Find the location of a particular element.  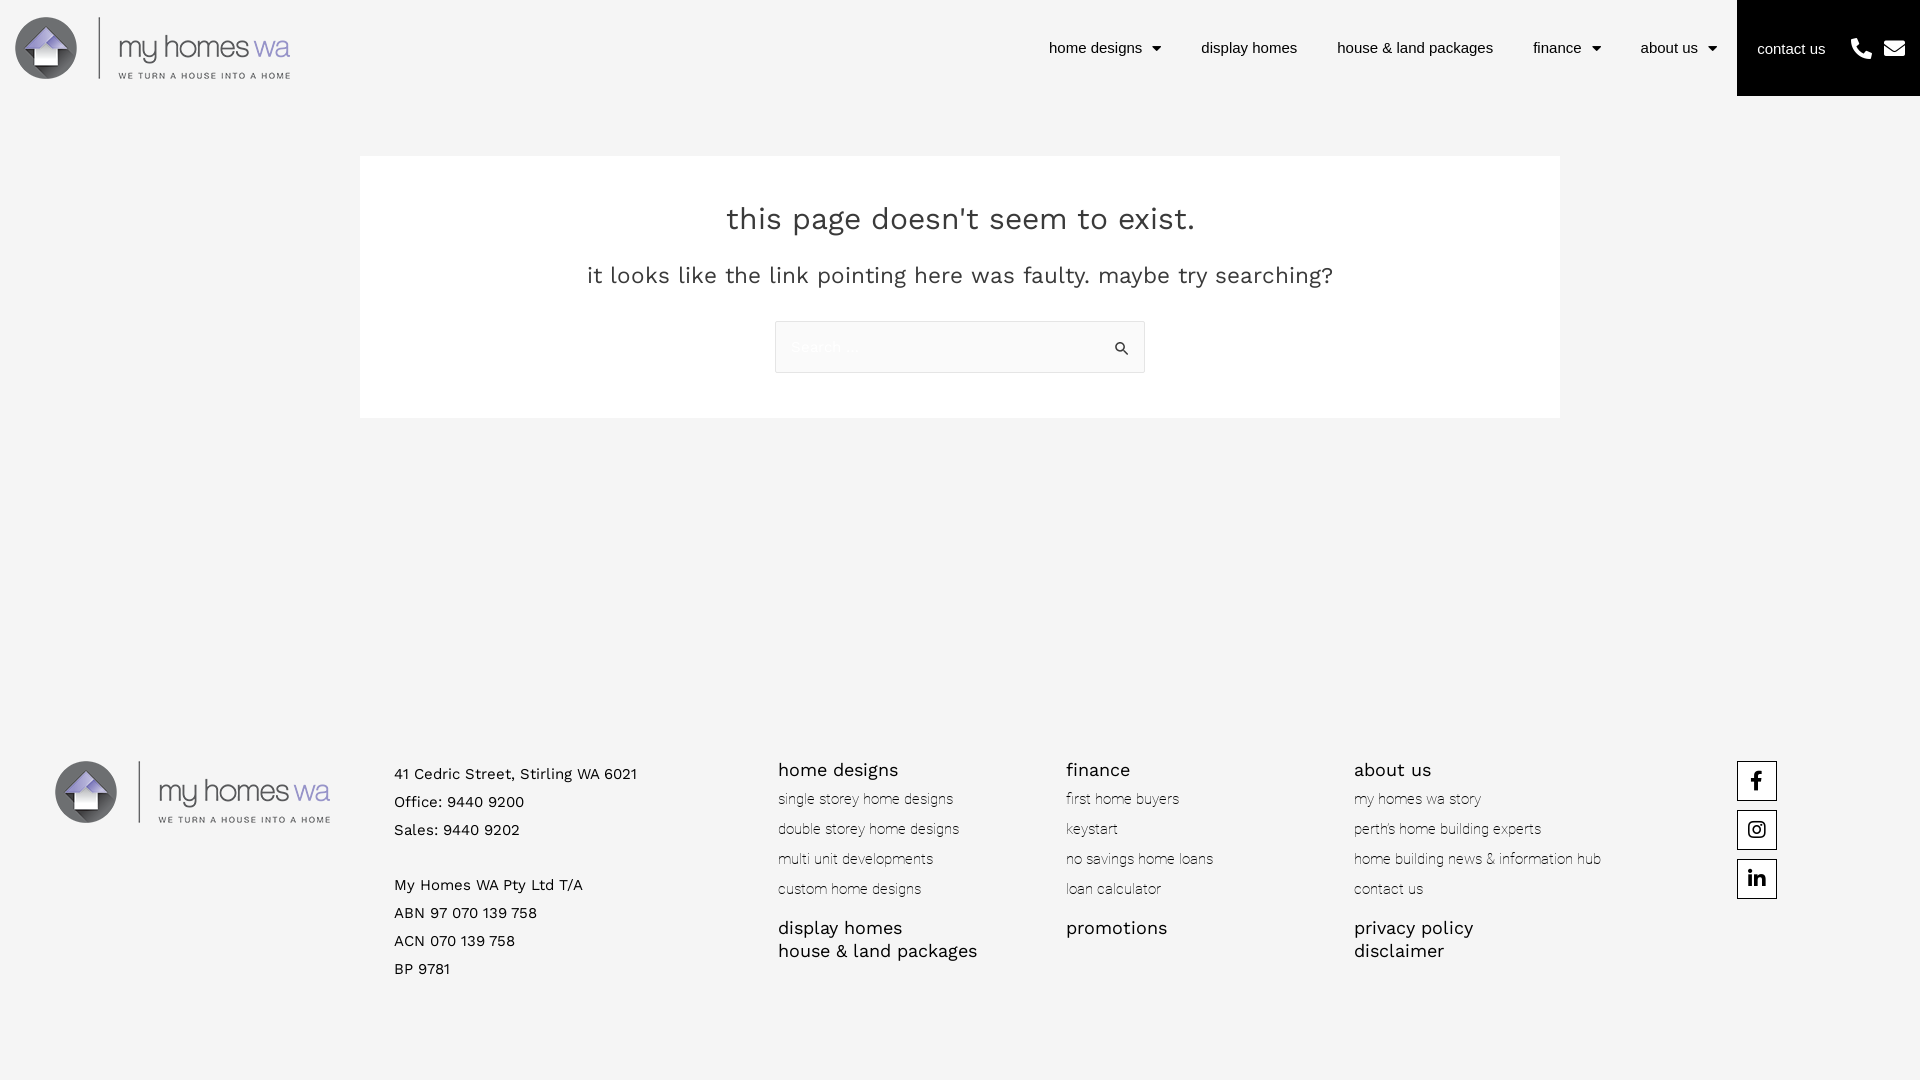

contact us is located at coordinates (1791, 48).